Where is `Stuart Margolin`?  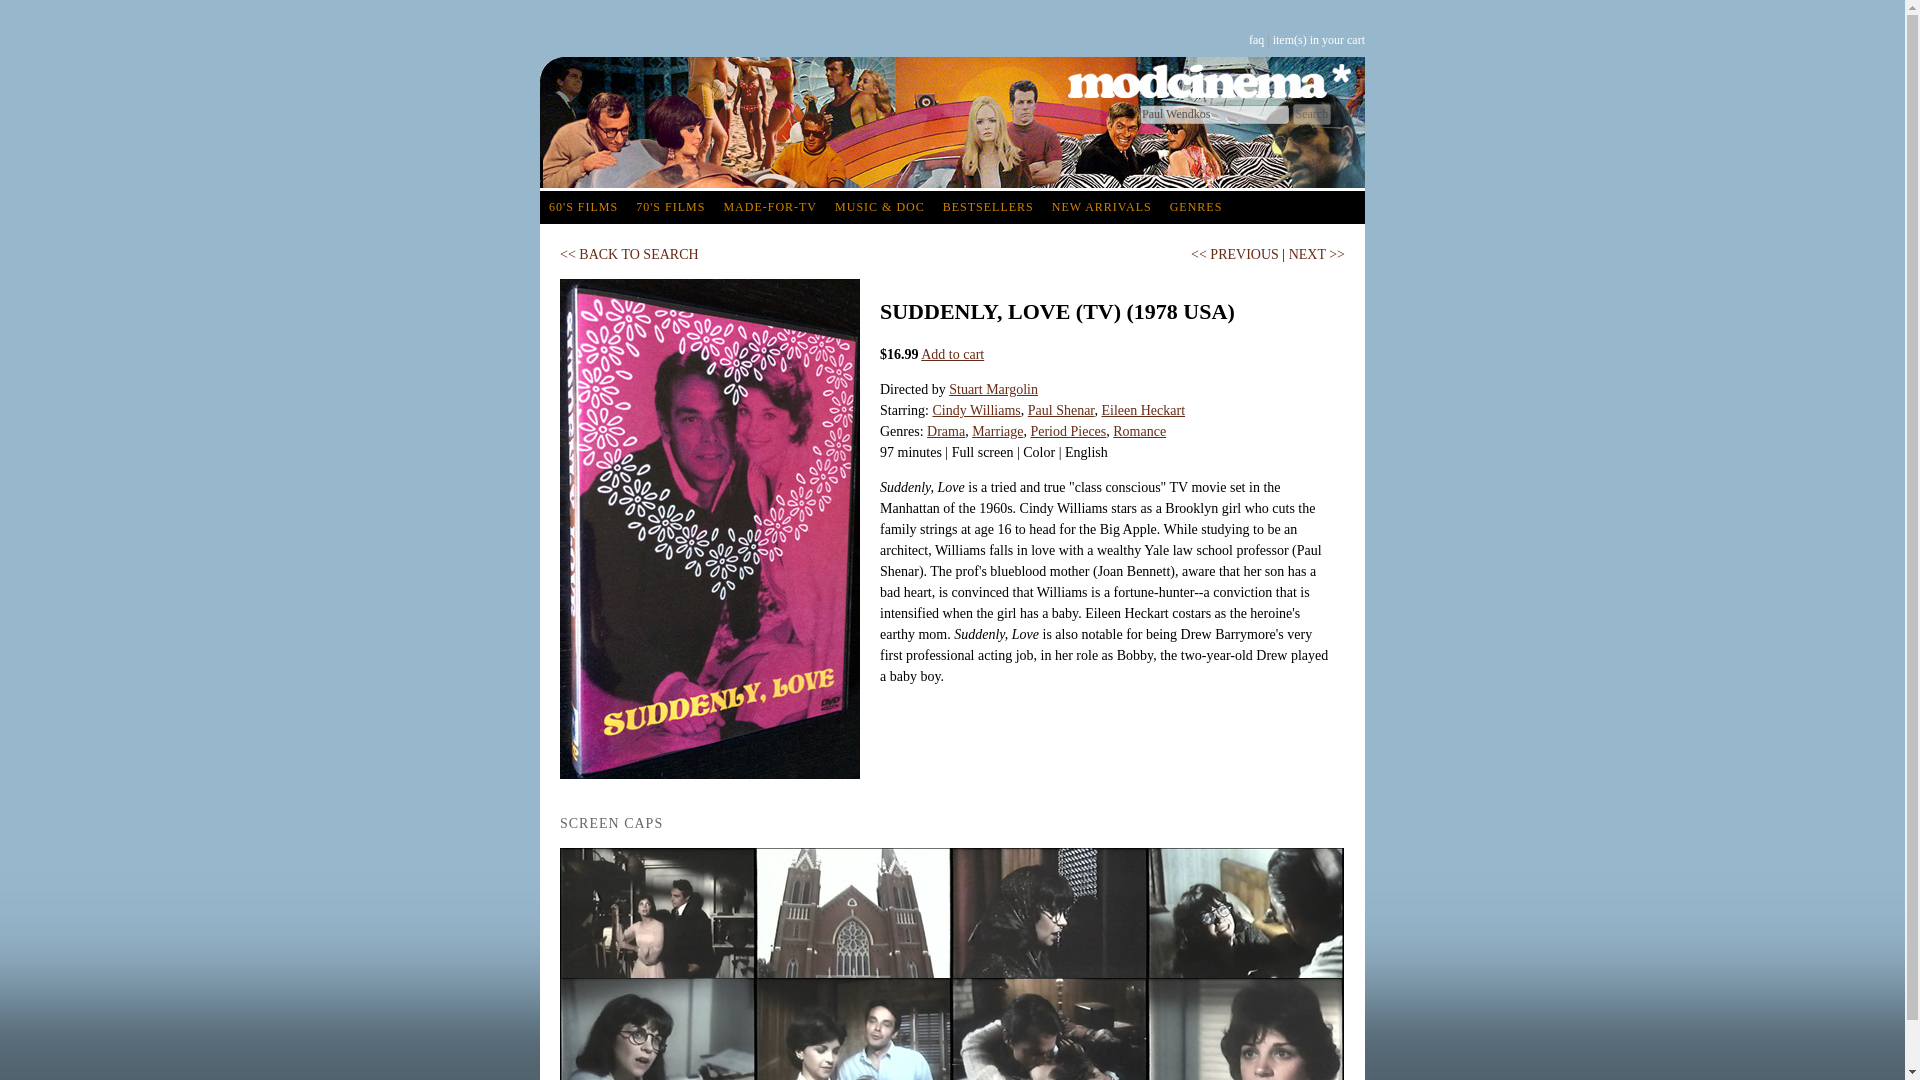 Stuart Margolin is located at coordinates (993, 390).